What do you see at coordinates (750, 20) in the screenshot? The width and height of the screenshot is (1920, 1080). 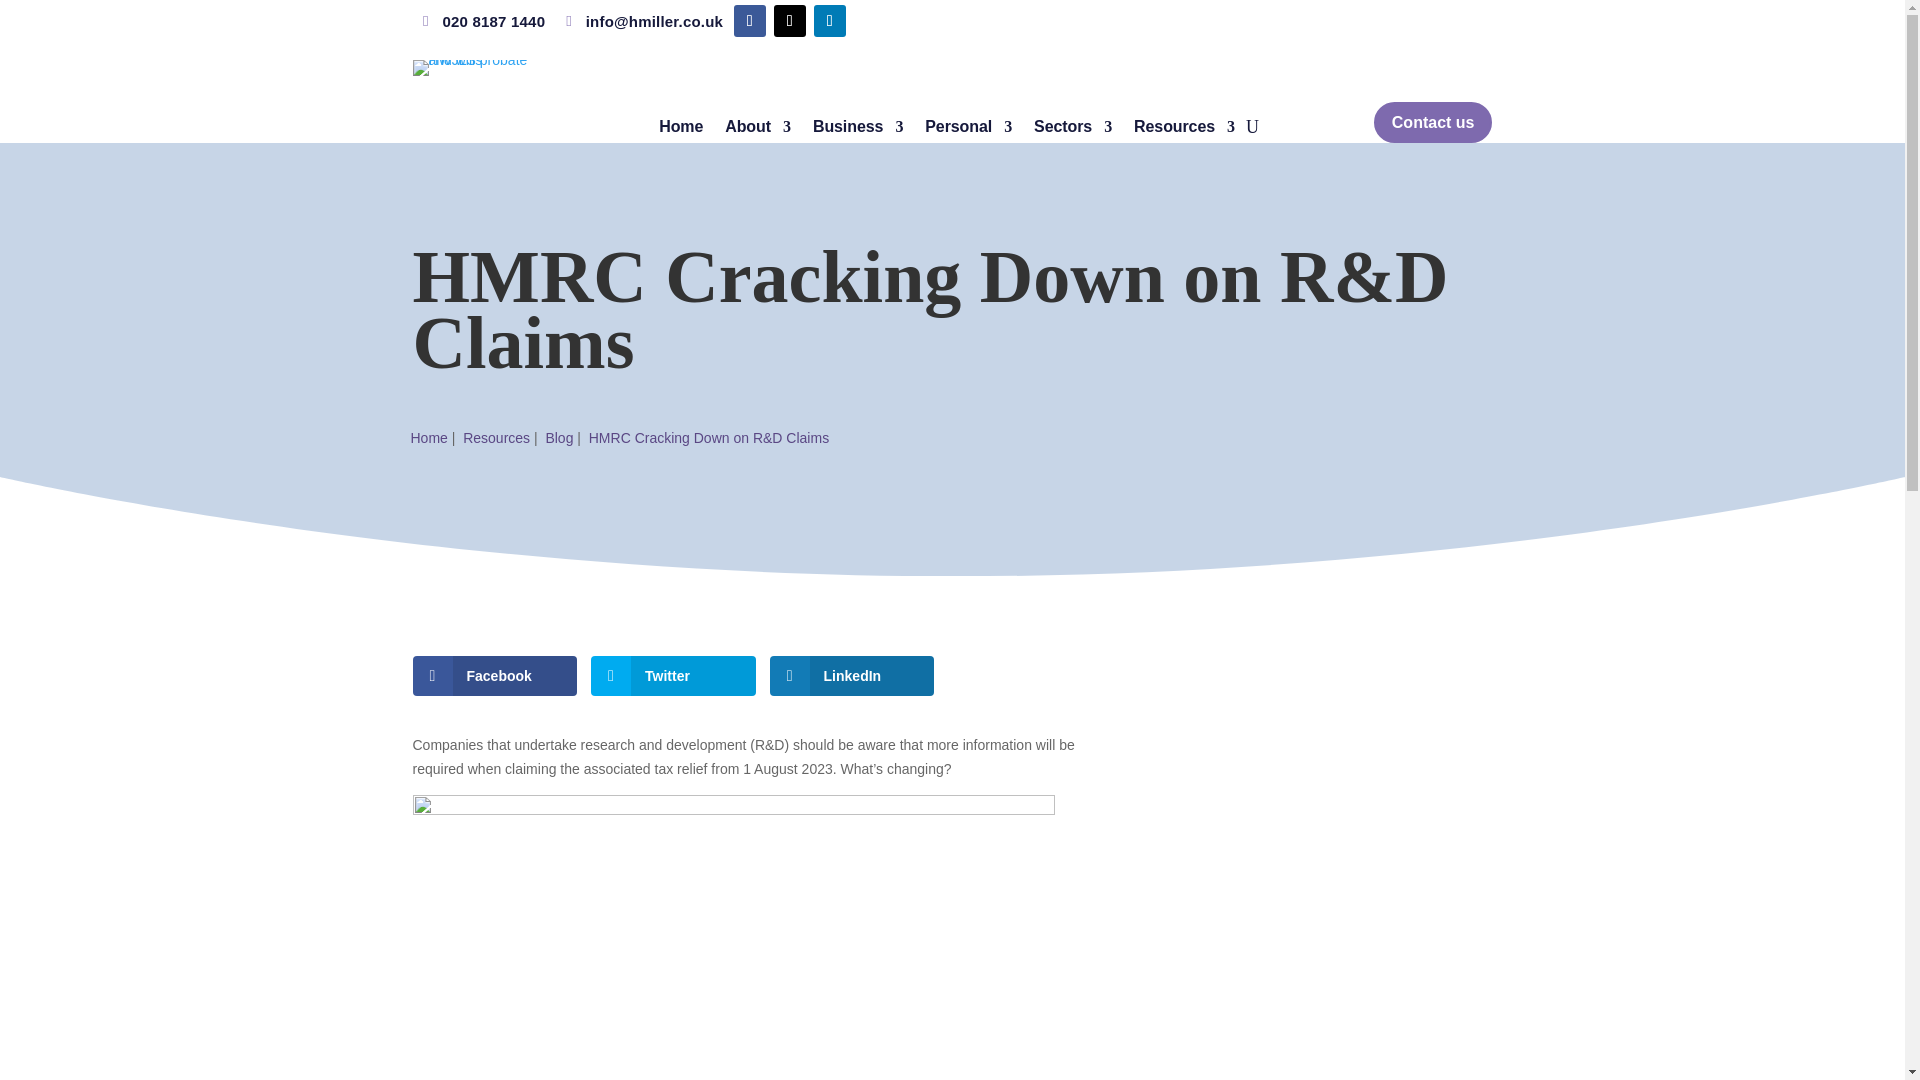 I see `Follow on Facebook` at bounding box center [750, 20].